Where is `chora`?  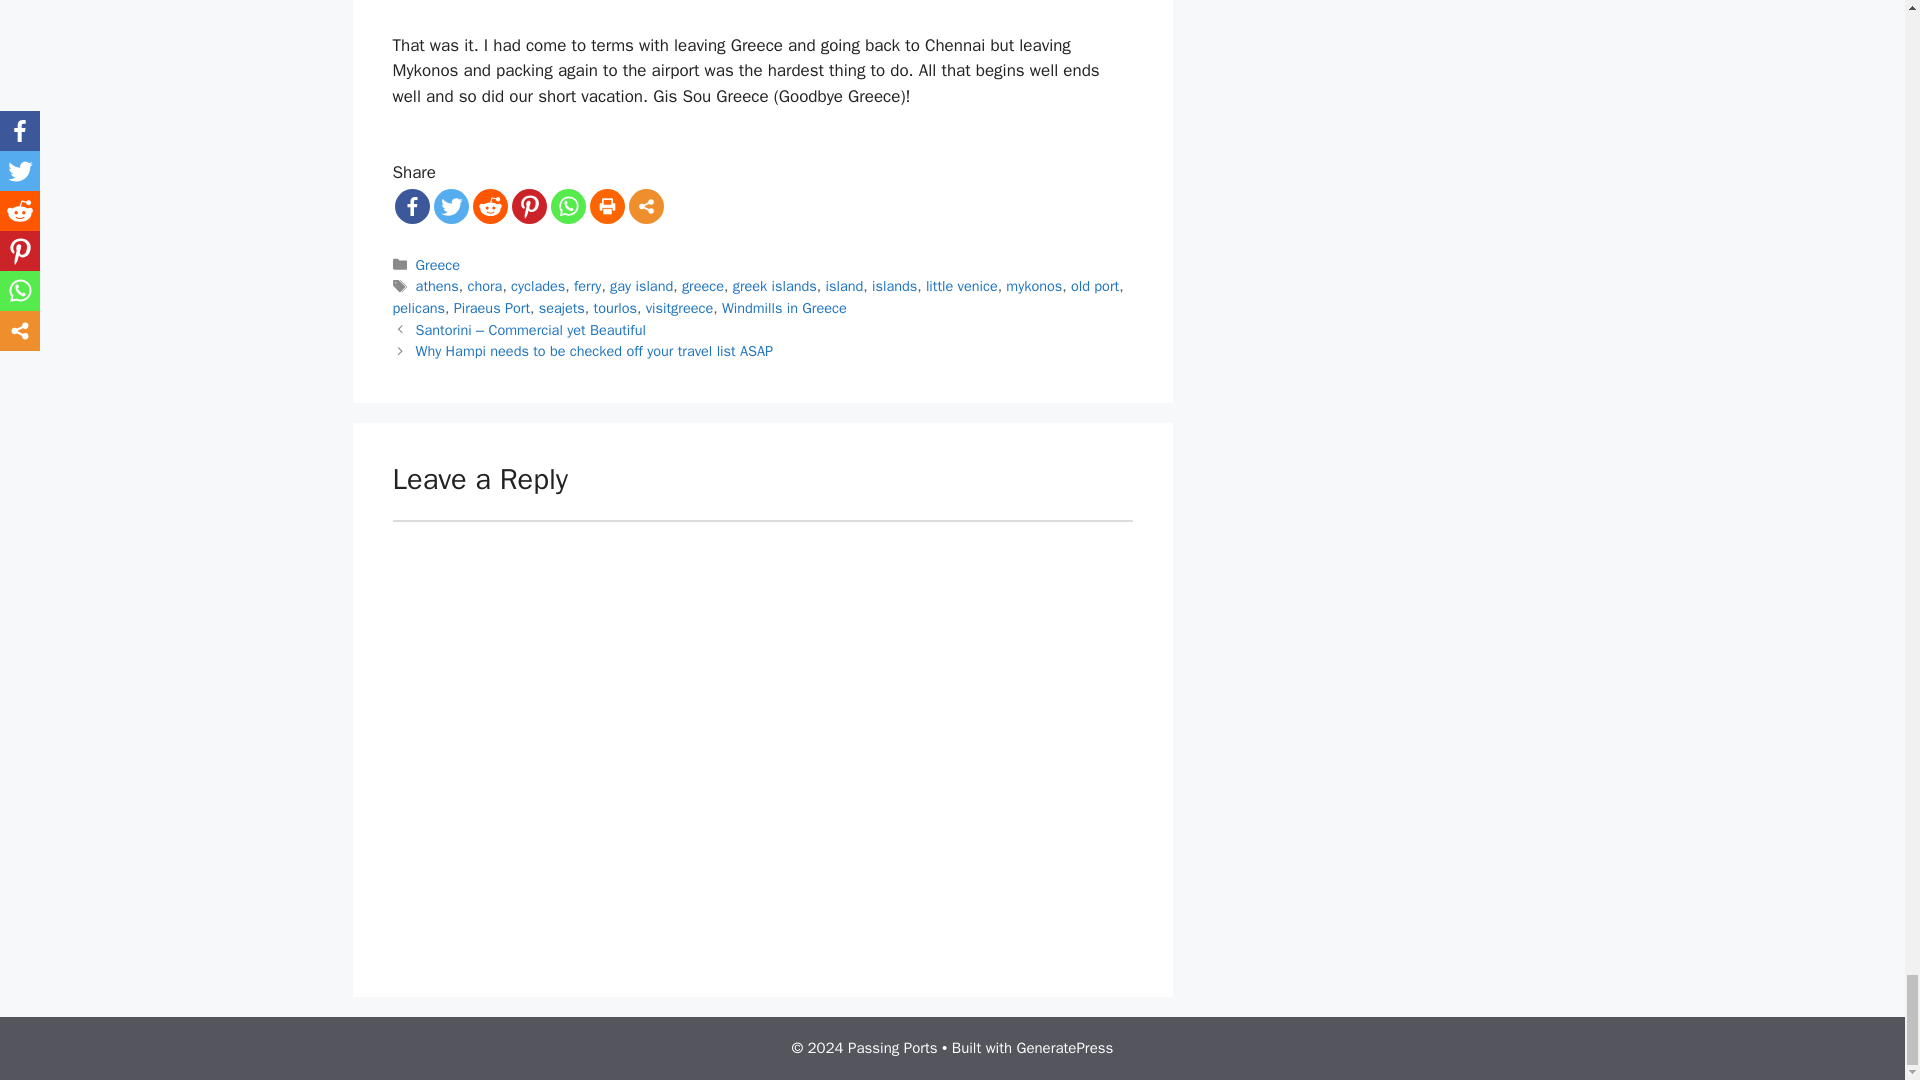
chora is located at coordinates (486, 285).